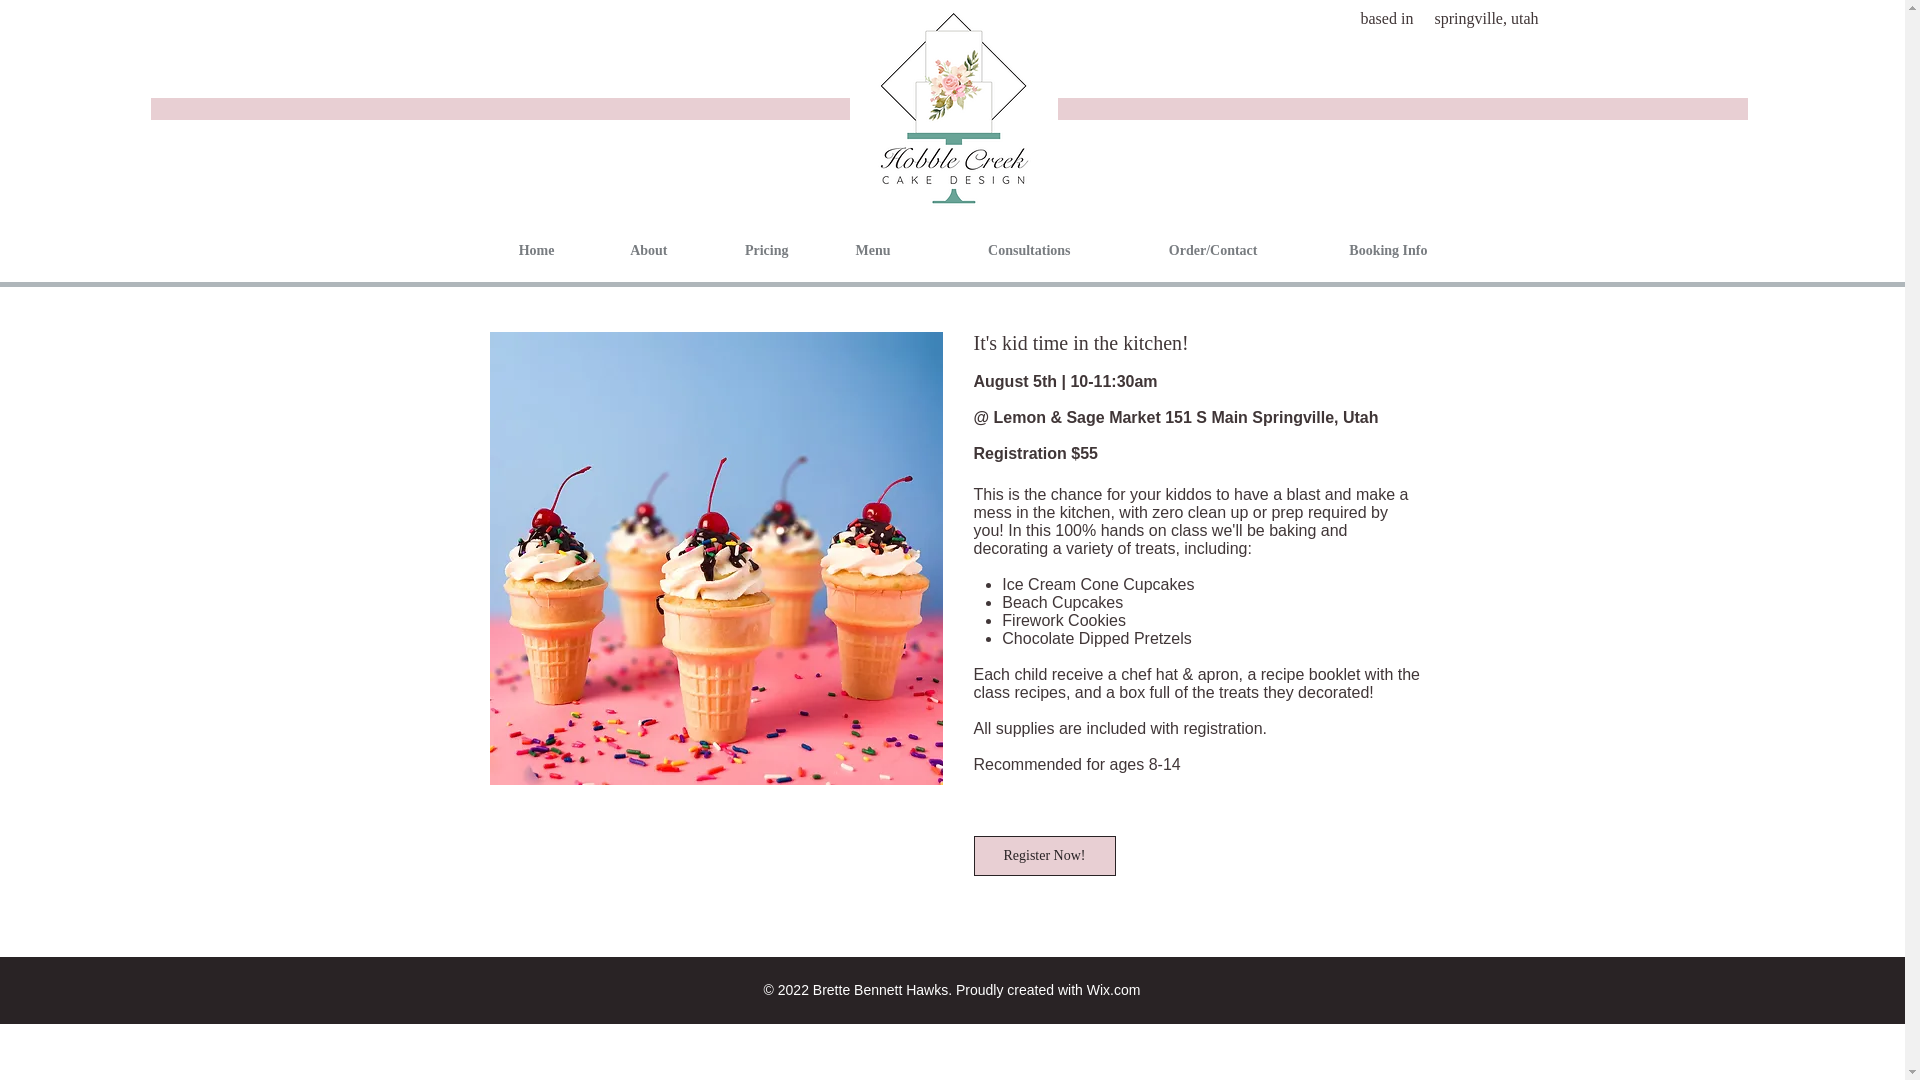  What do you see at coordinates (626, 250) in the screenshot?
I see `About` at bounding box center [626, 250].